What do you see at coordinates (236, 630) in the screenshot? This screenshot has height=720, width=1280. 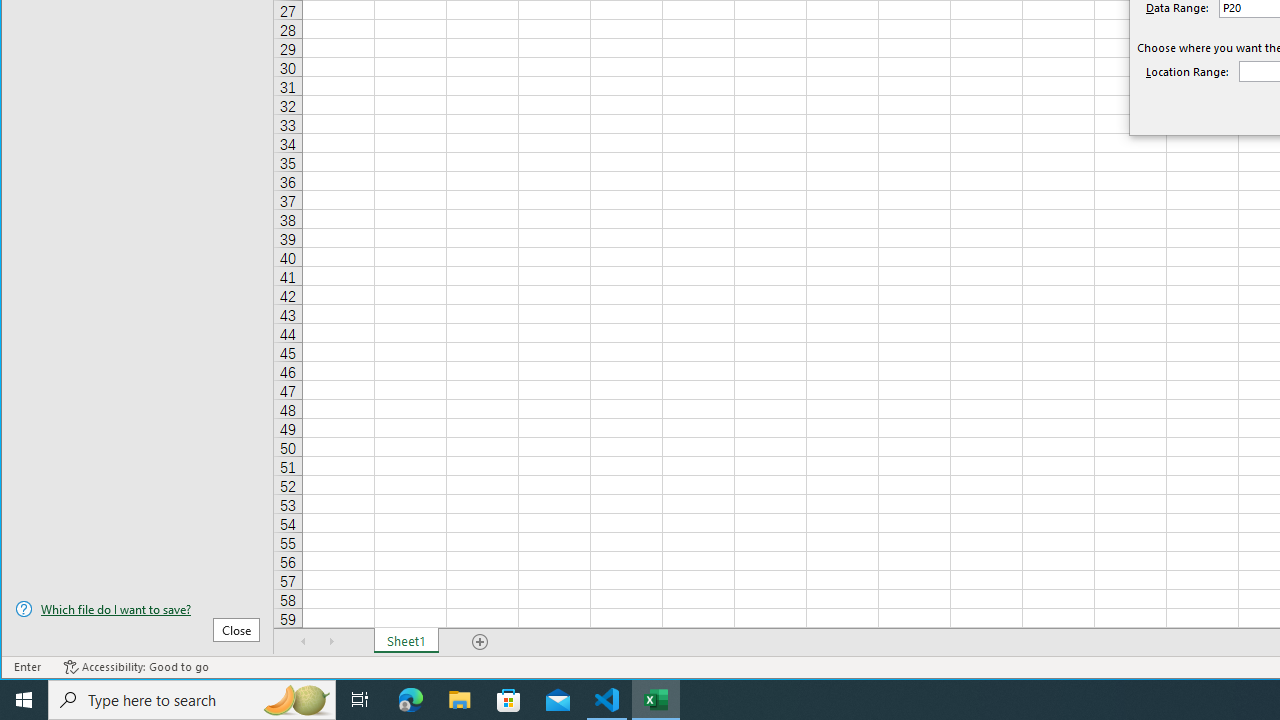 I see `Close` at bounding box center [236, 630].